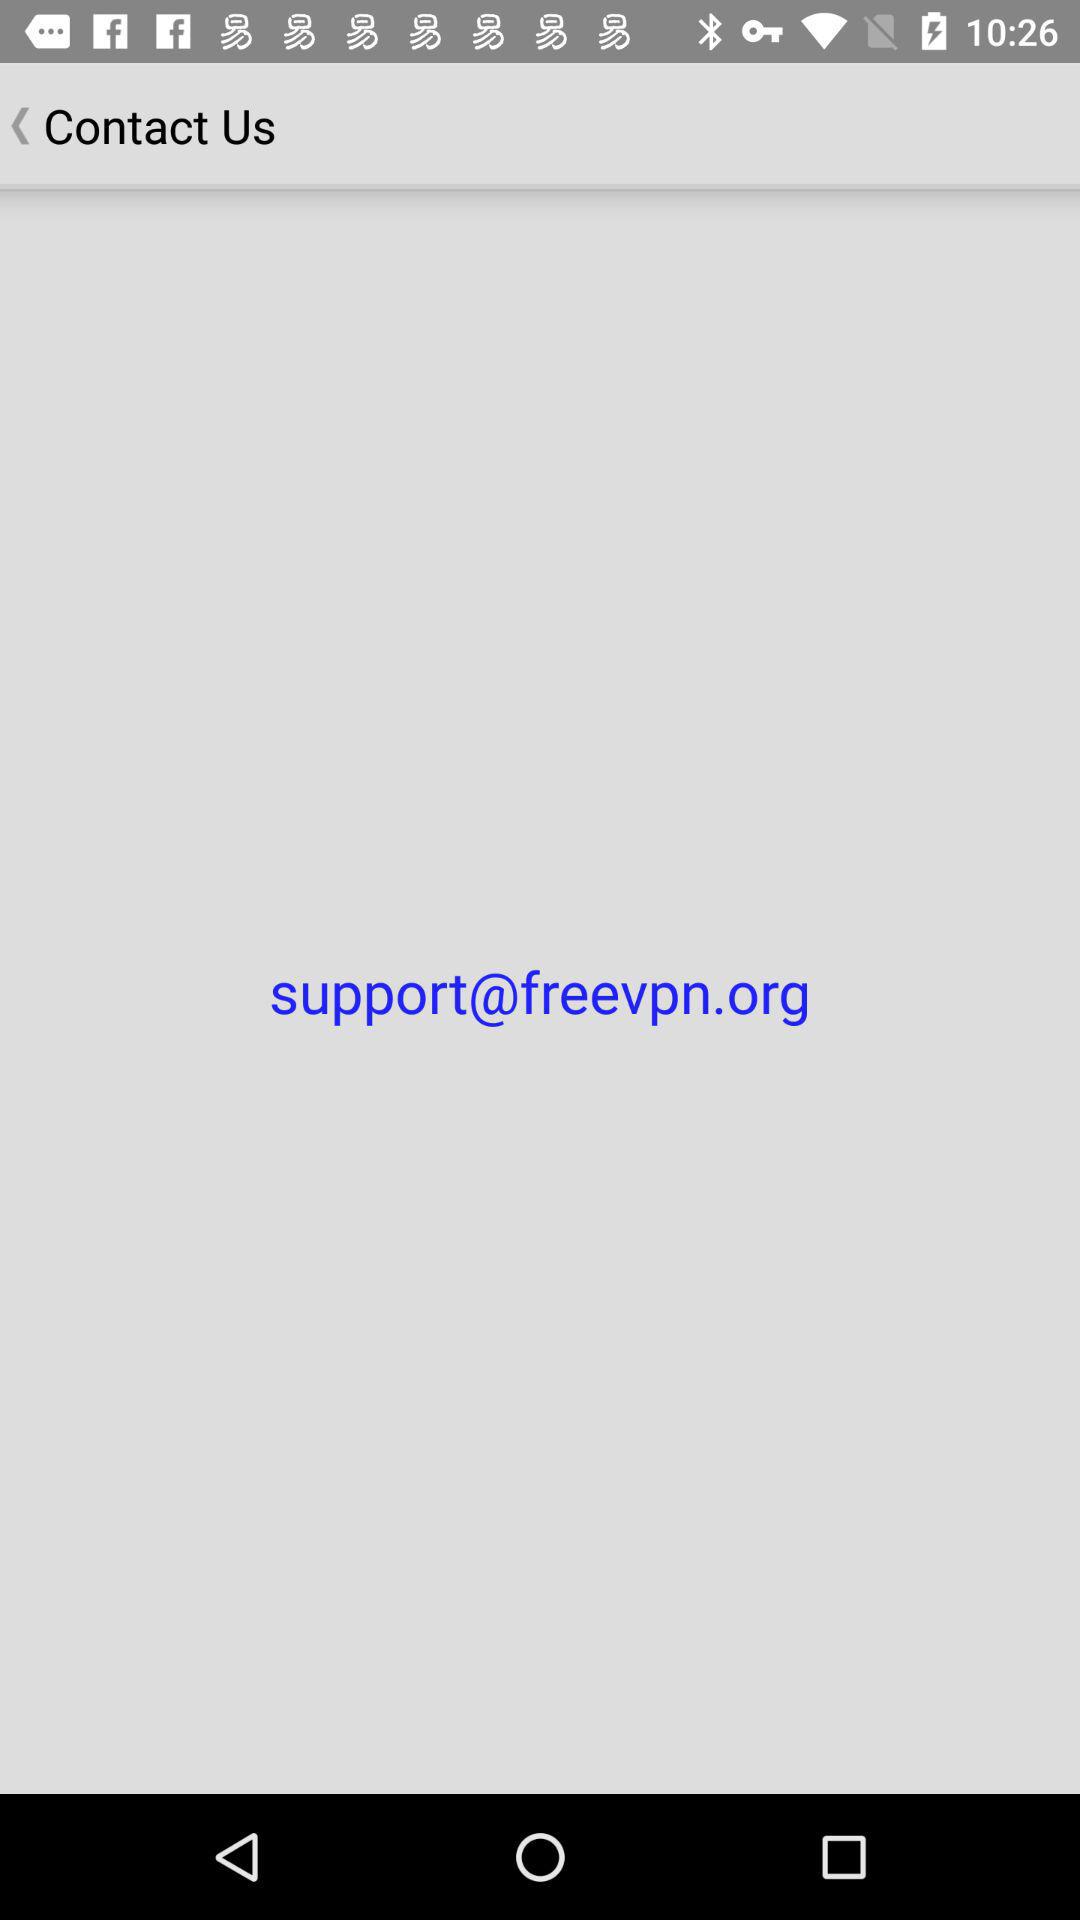 This screenshot has height=1920, width=1080. What do you see at coordinates (540, 991) in the screenshot?
I see `open item at the center` at bounding box center [540, 991].